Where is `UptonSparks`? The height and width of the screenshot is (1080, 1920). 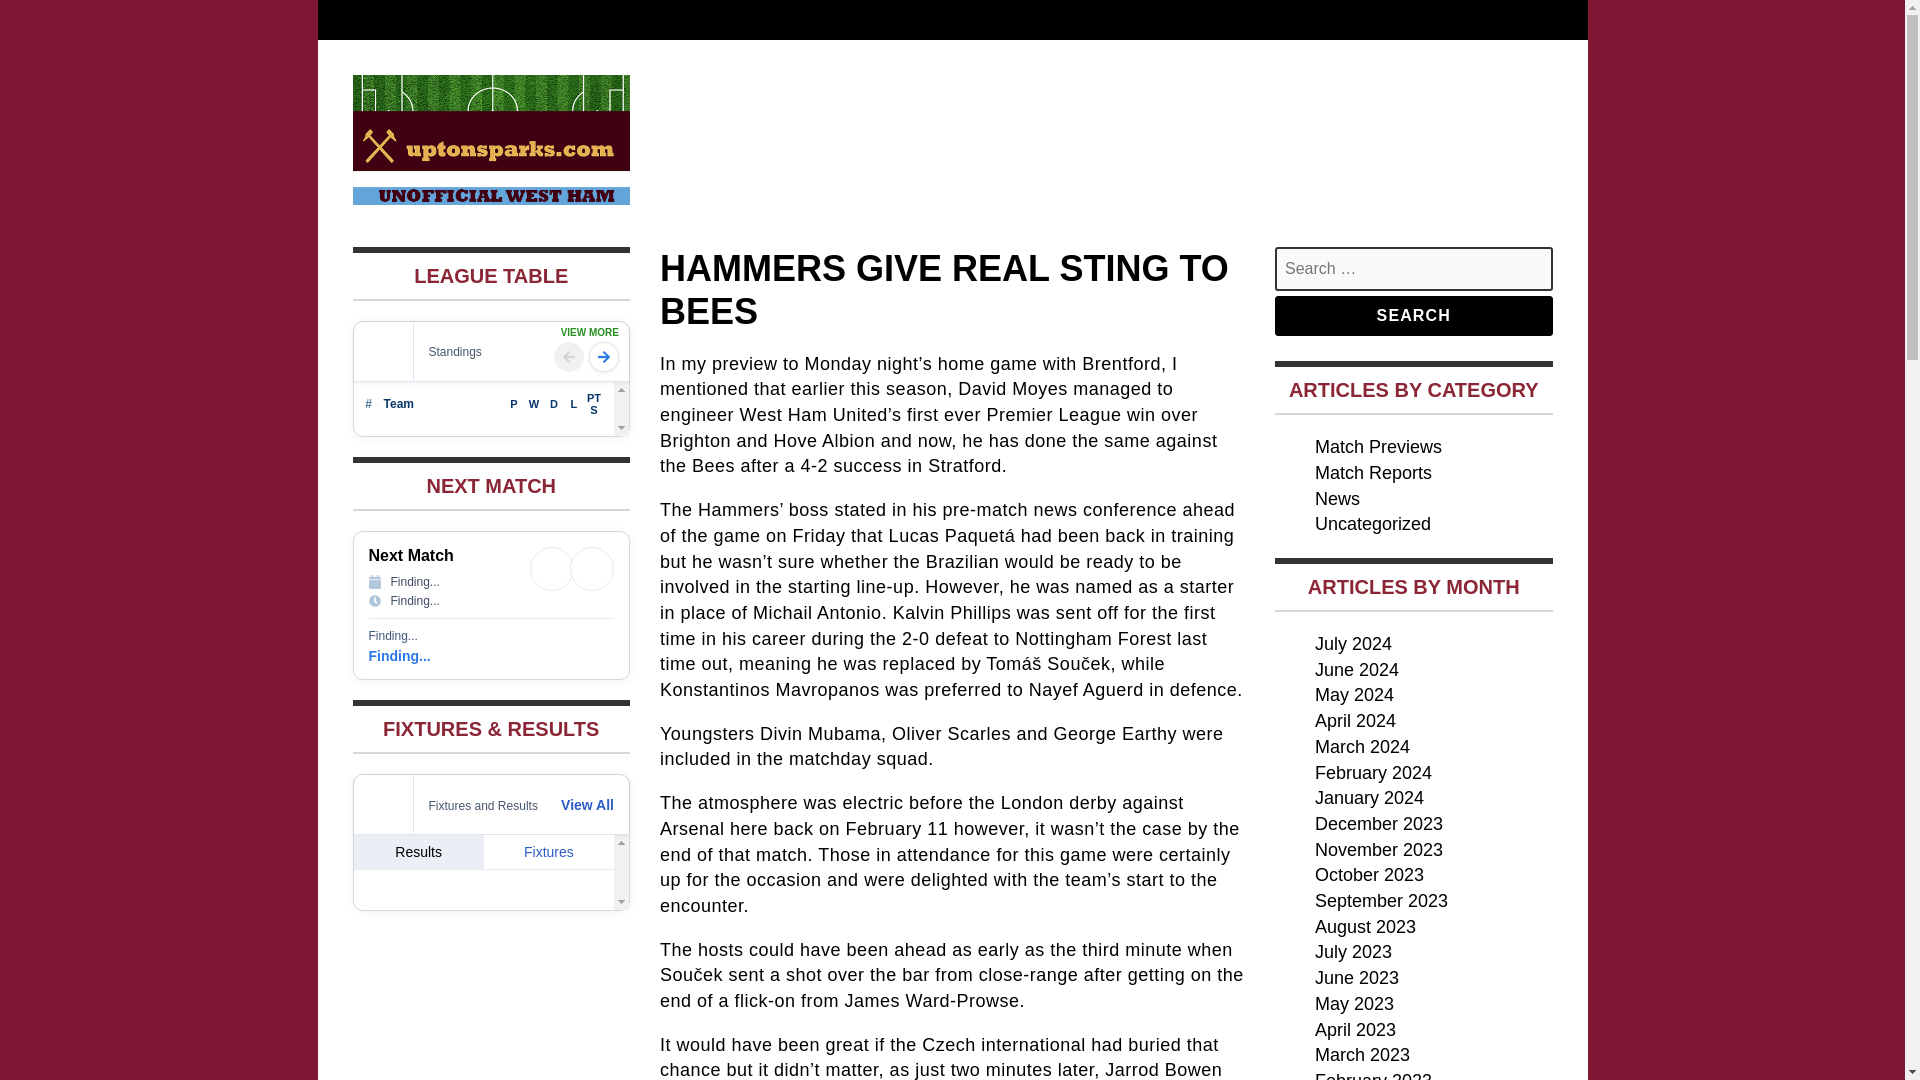
UptonSparks is located at coordinates (466, 240).